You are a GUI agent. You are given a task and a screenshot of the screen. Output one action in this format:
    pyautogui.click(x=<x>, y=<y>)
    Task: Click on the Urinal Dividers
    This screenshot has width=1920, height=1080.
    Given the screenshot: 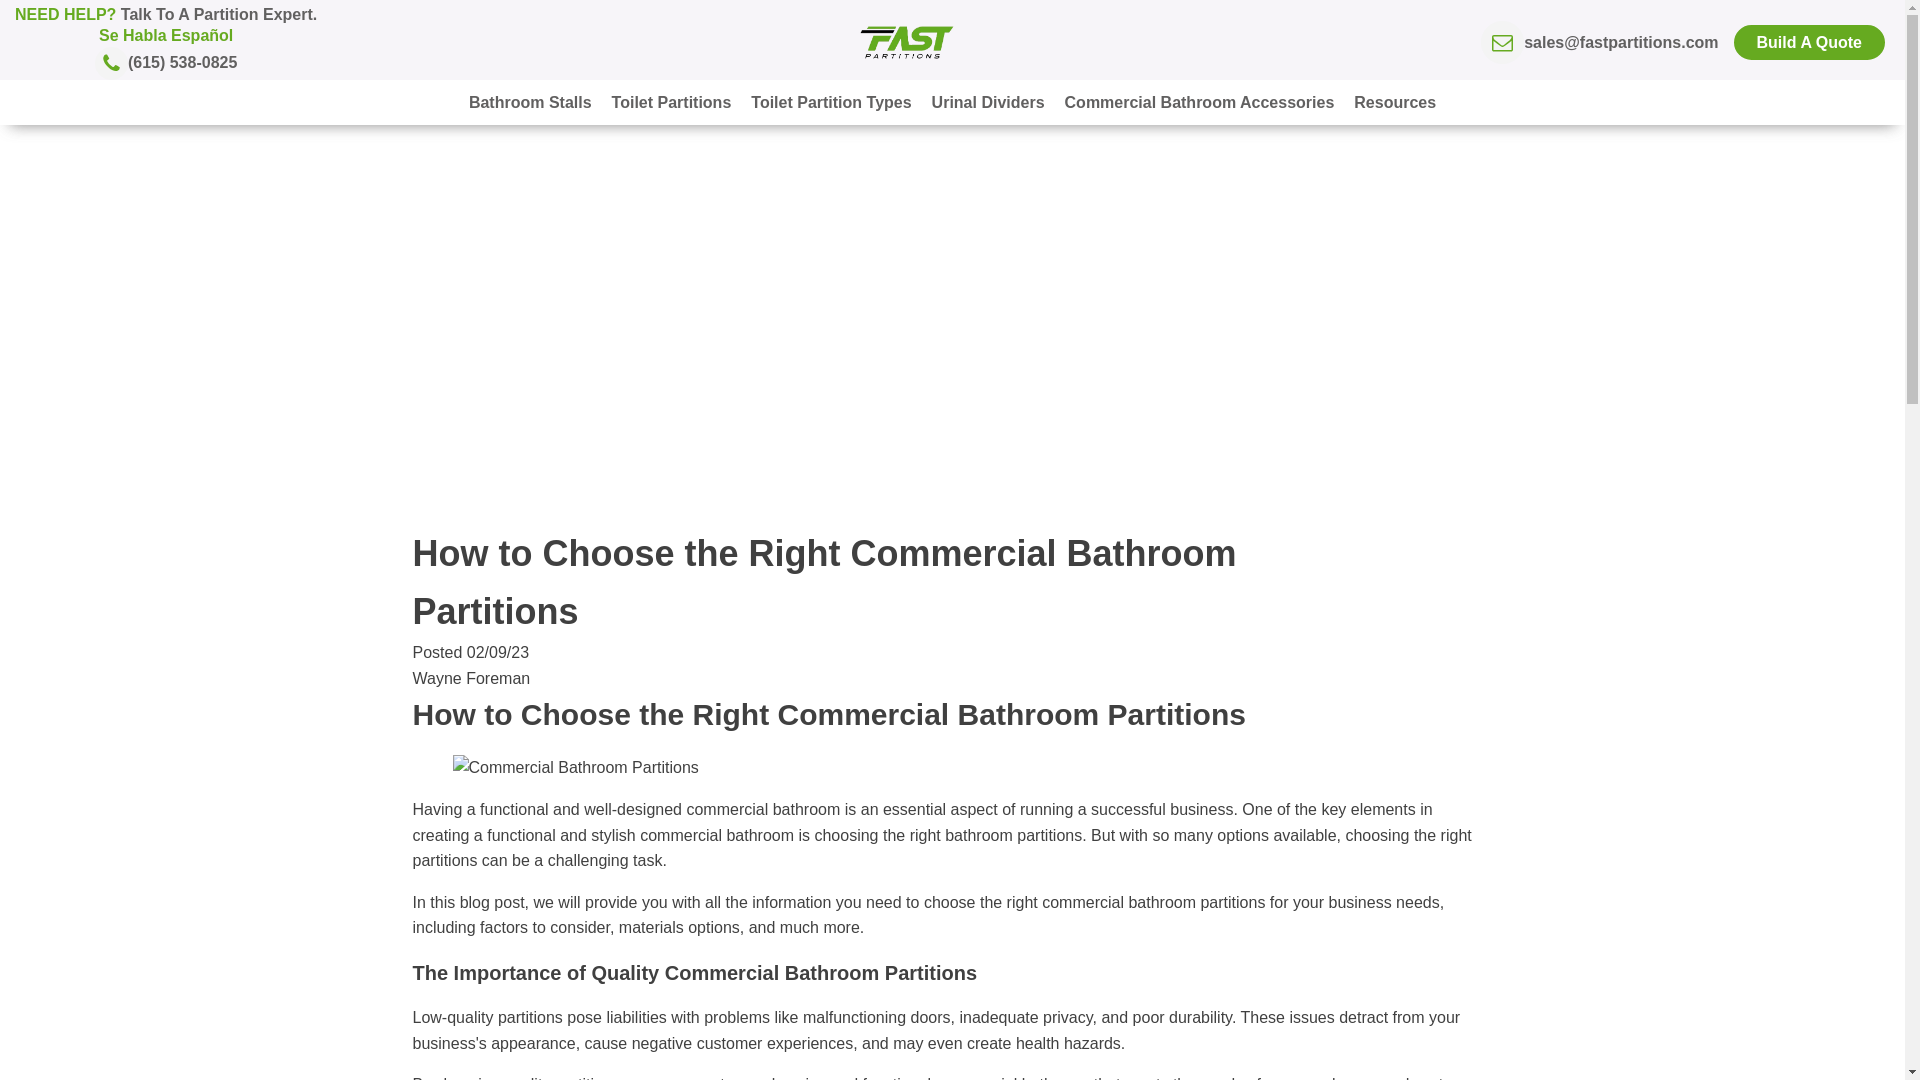 What is the action you would take?
    pyautogui.click(x=988, y=102)
    